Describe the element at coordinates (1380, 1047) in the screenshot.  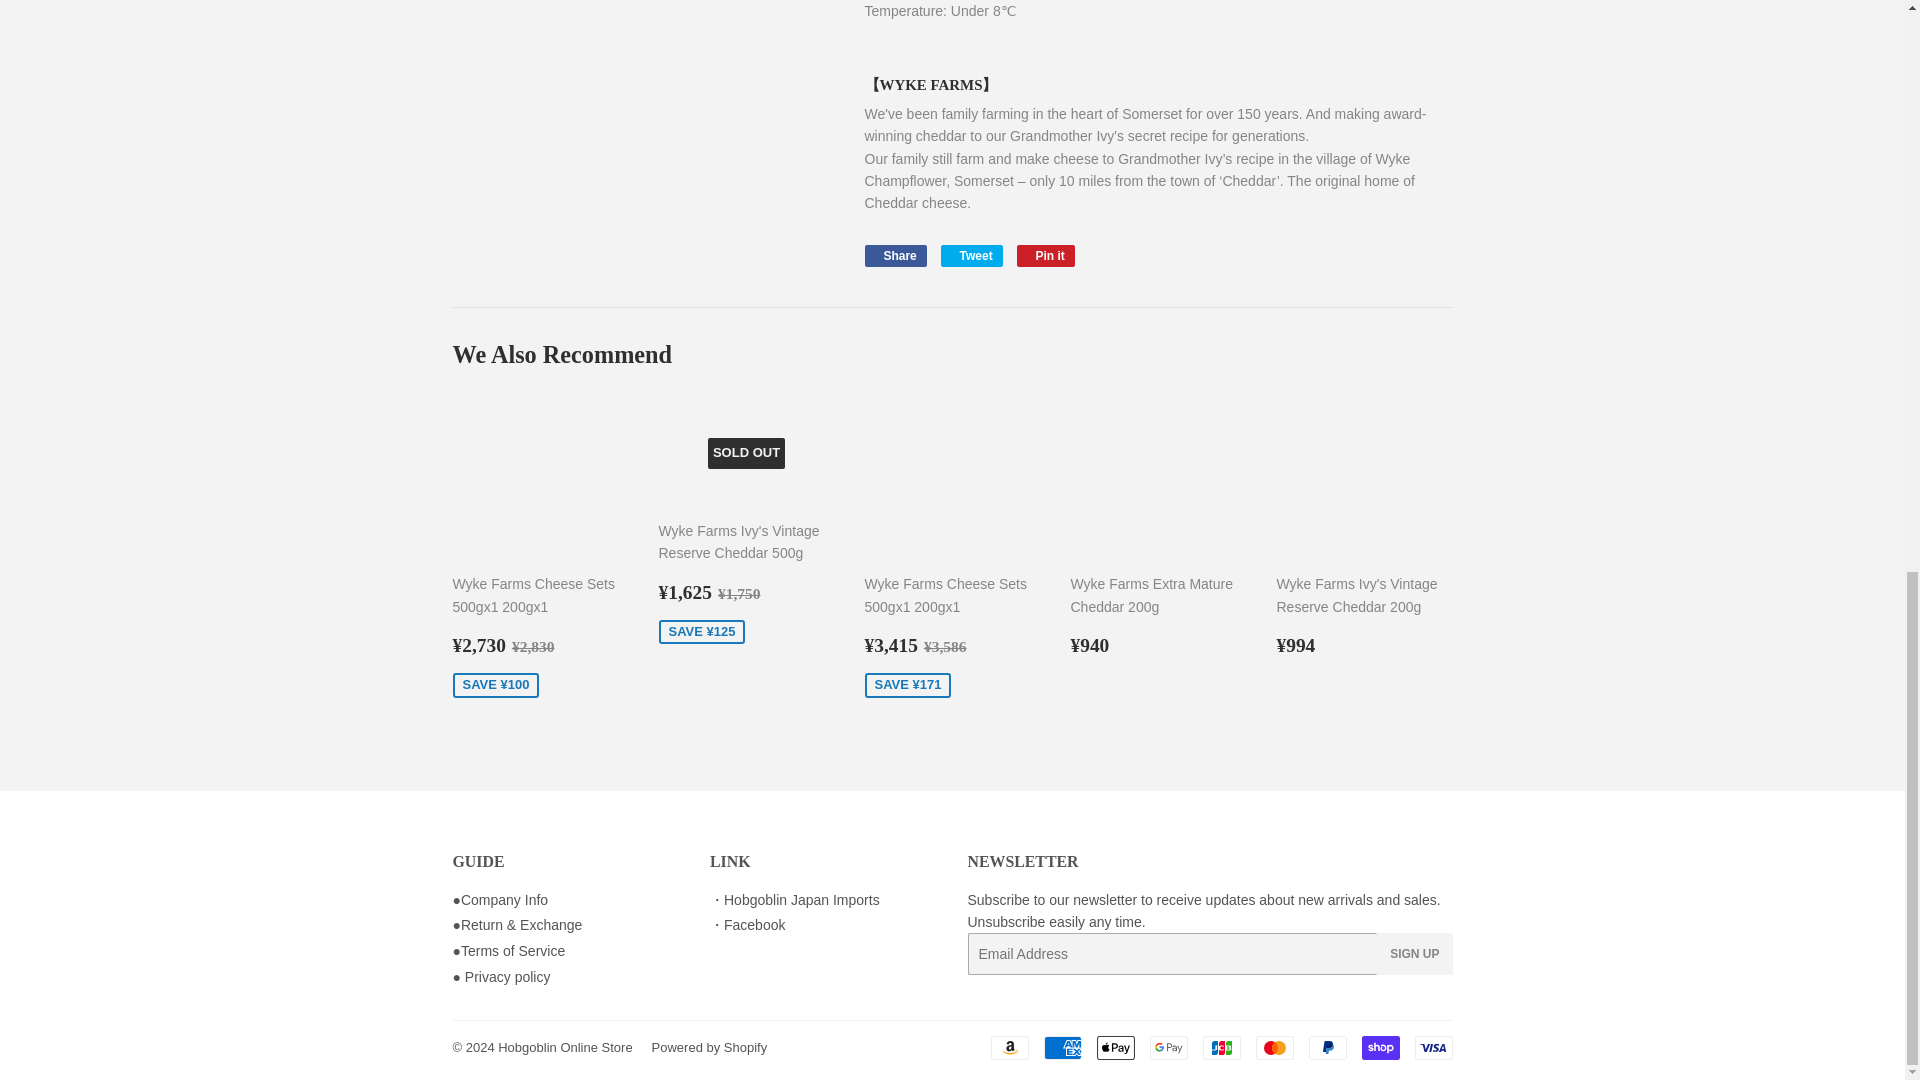
I see `Shop Pay` at that location.